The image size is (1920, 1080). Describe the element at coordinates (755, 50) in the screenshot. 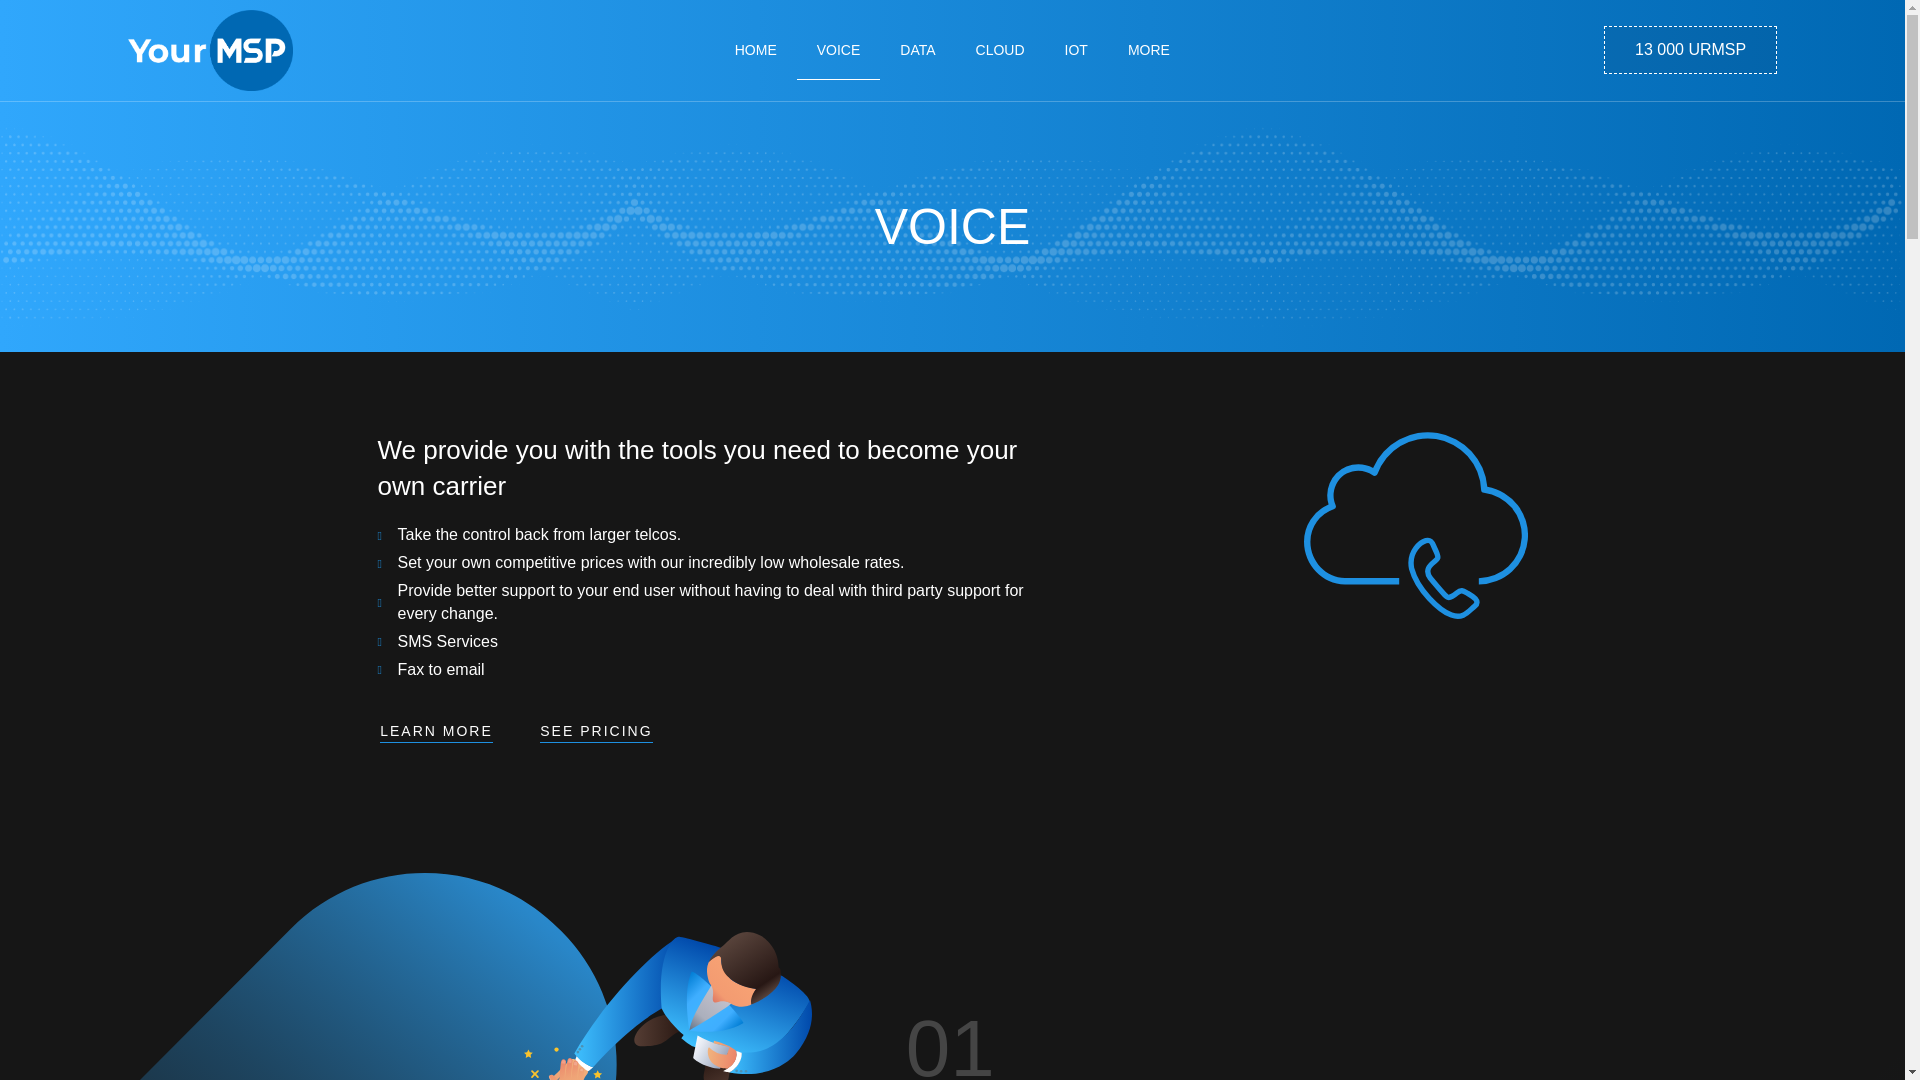

I see `HOME` at that location.